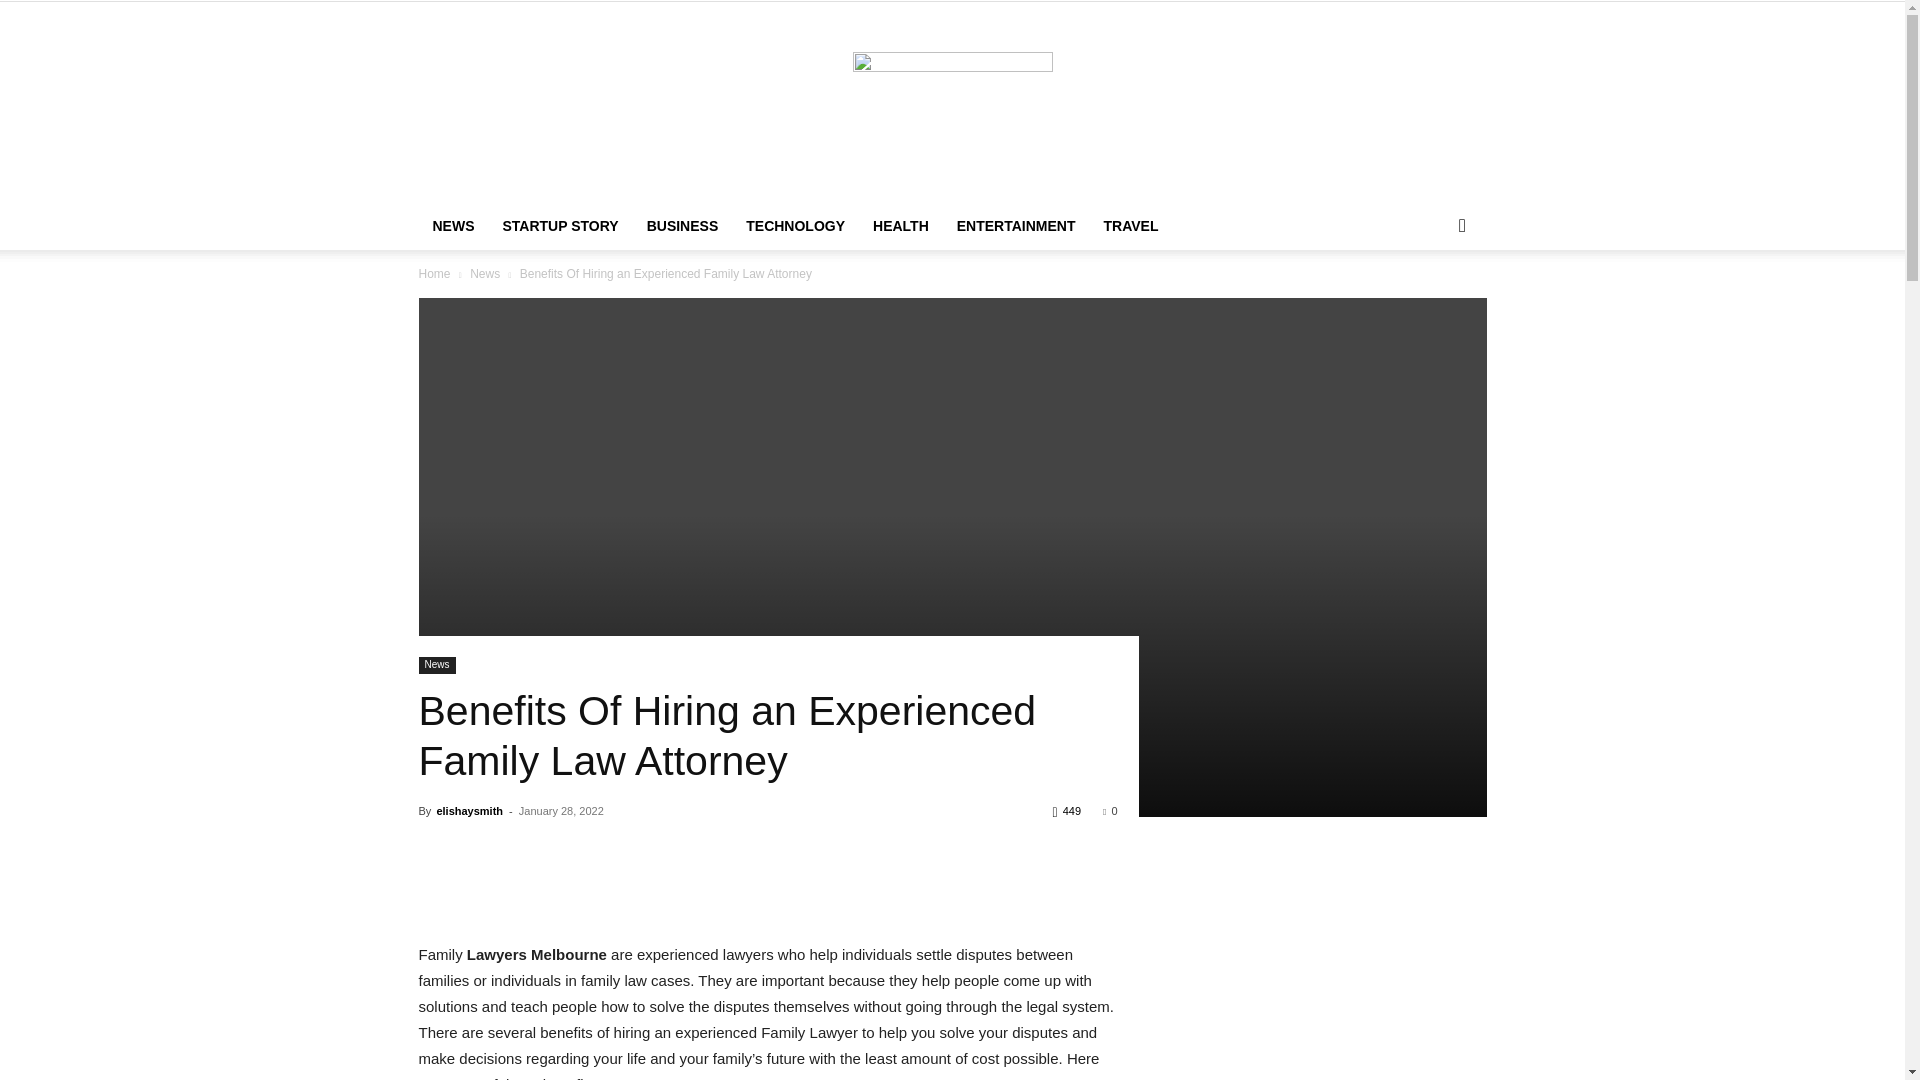 This screenshot has width=1920, height=1080. What do you see at coordinates (1016, 225) in the screenshot?
I see `ENTERTAINMENT` at bounding box center [1016, 225].